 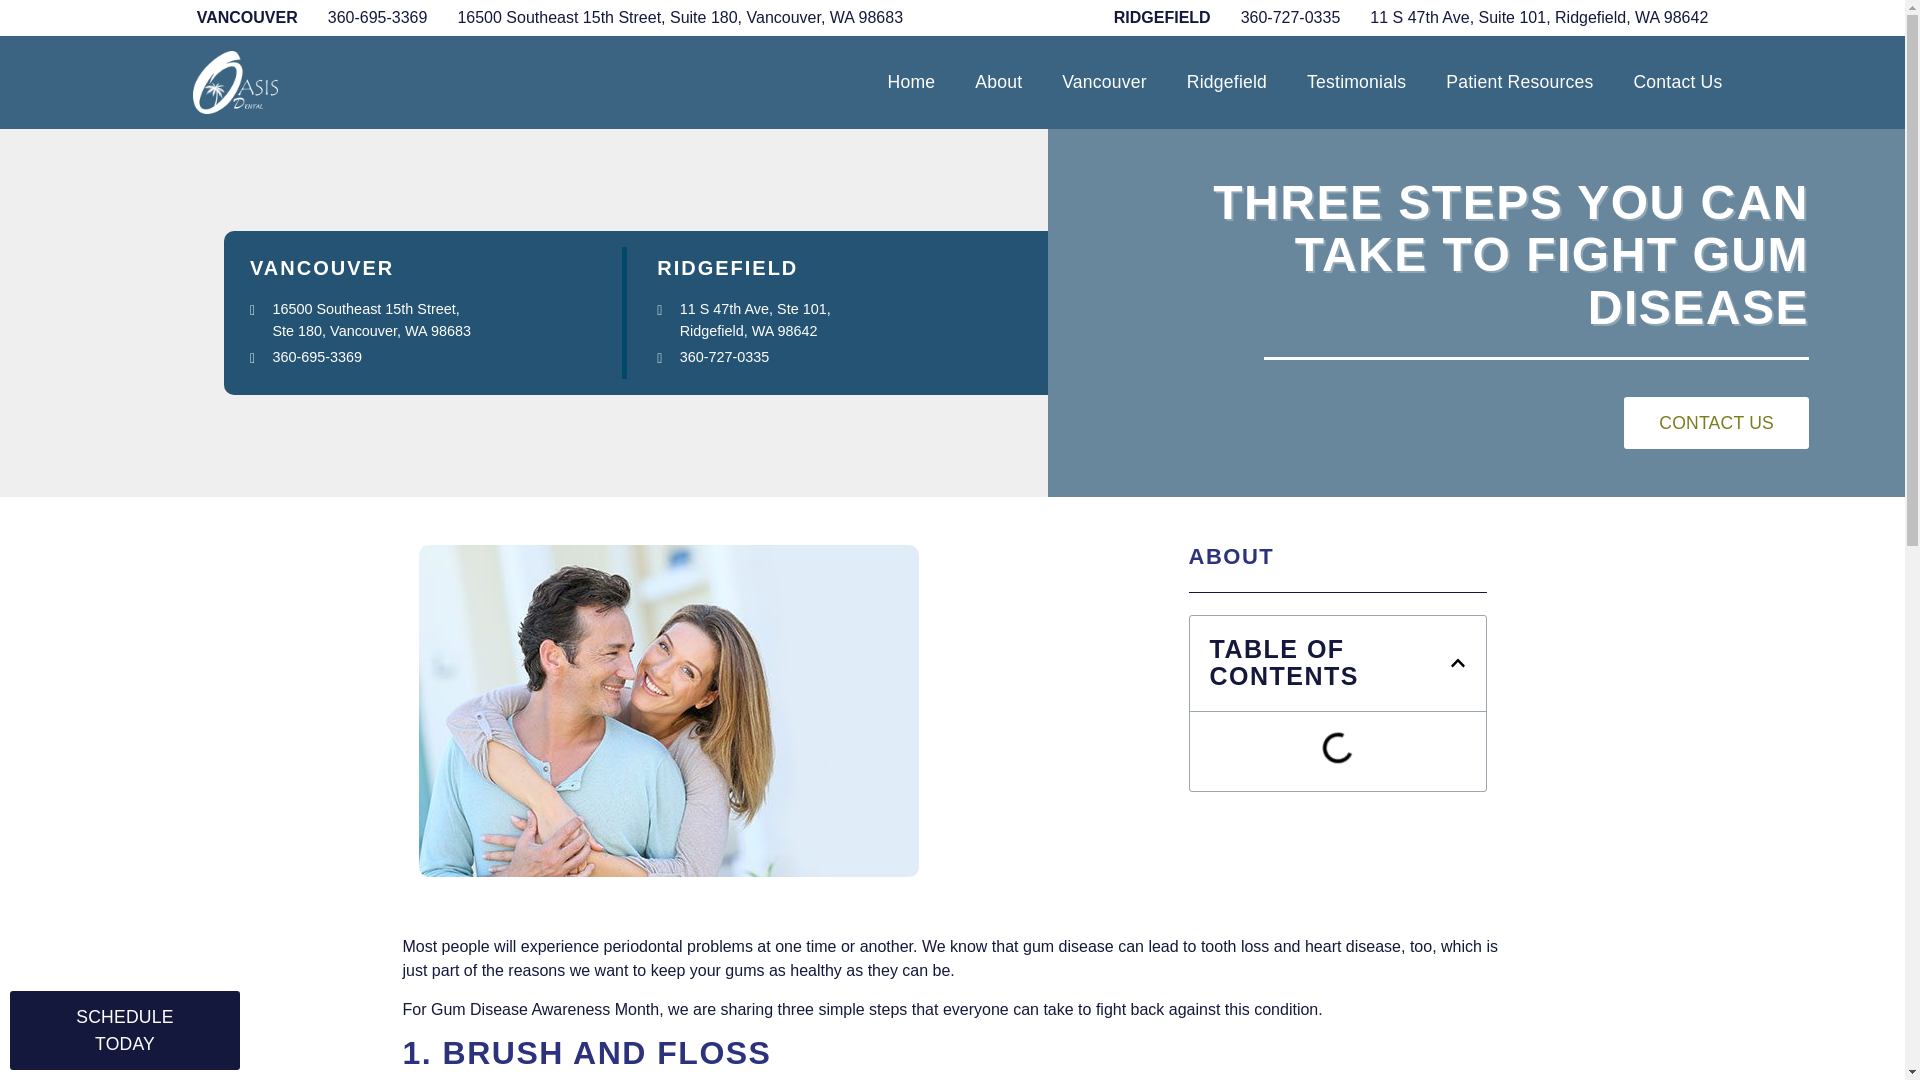 What do you see at coordinates (1519, 82) in the screenshot?
I see `Patient Resources` at bounding box center [1519, 82].